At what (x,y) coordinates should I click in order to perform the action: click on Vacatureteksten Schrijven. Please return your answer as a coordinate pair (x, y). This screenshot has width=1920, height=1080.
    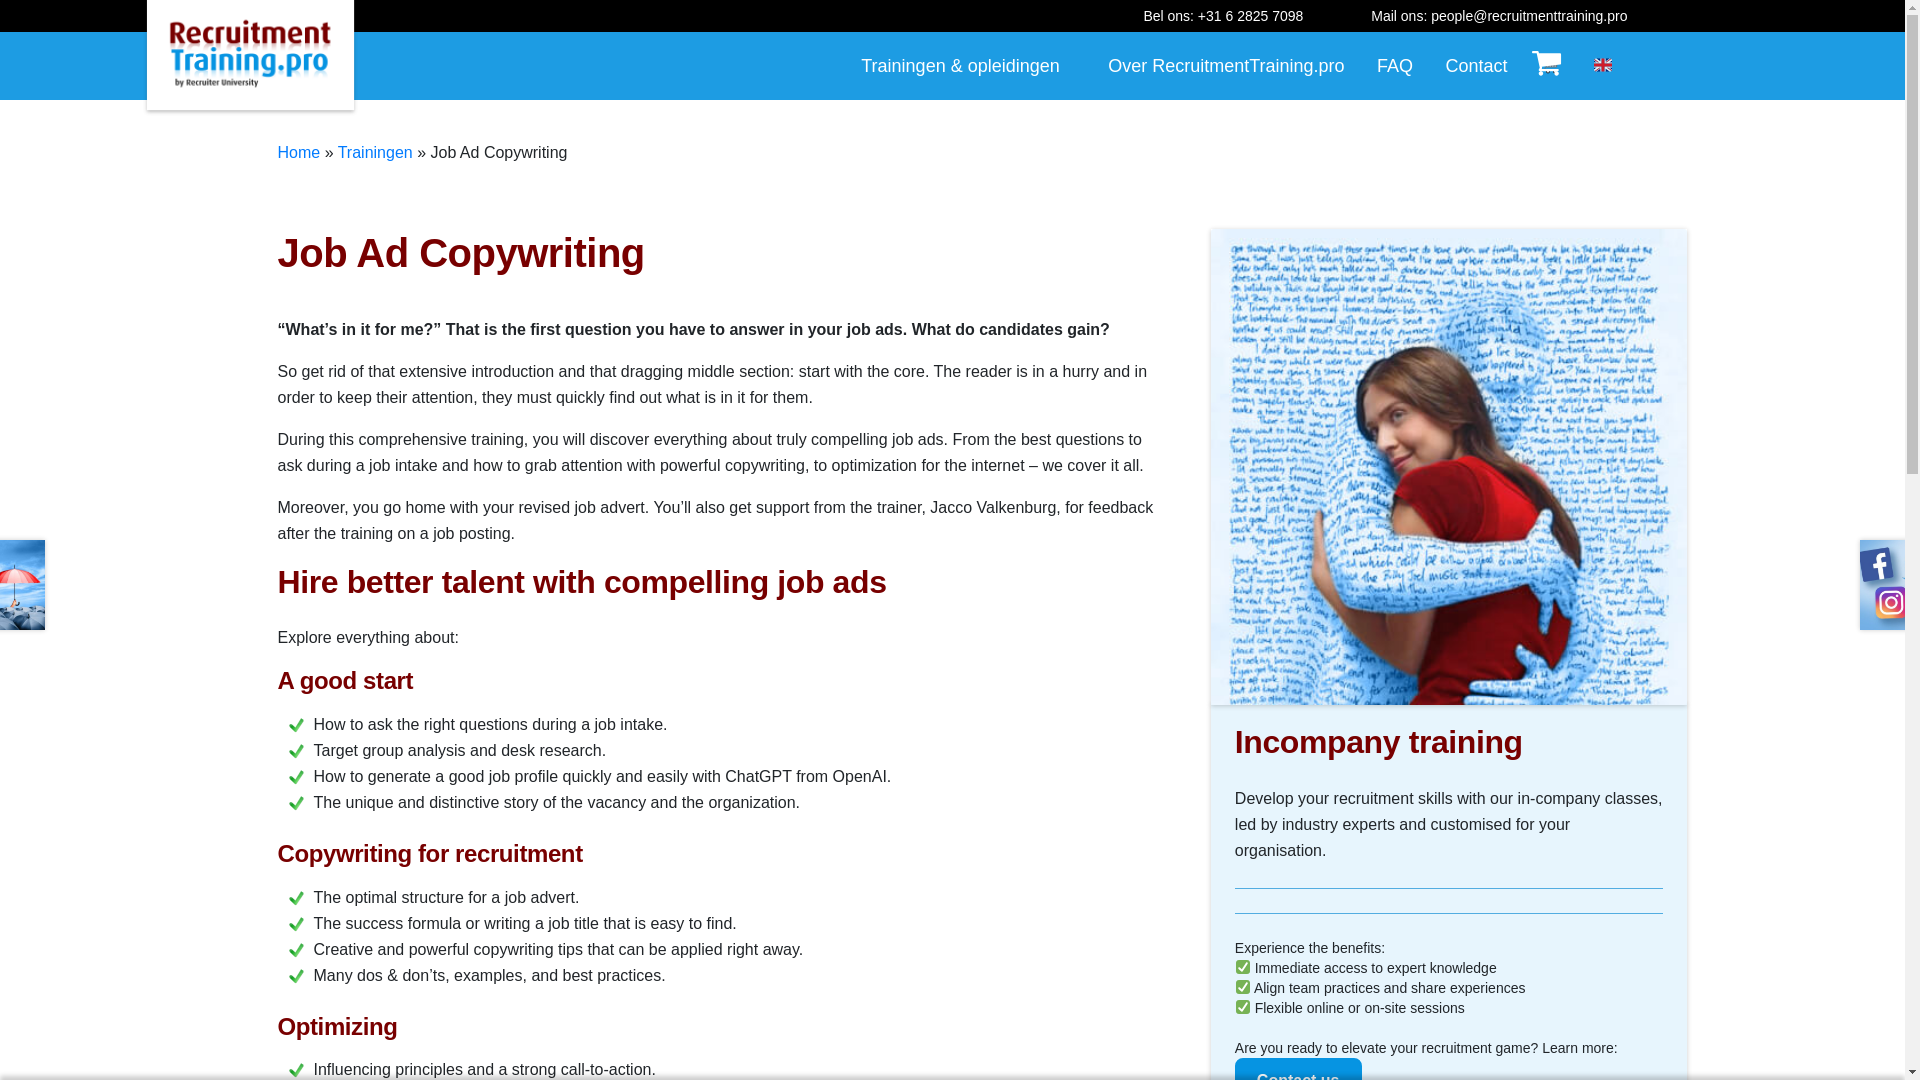
    Looking at the image, I should click on (1449, 467).